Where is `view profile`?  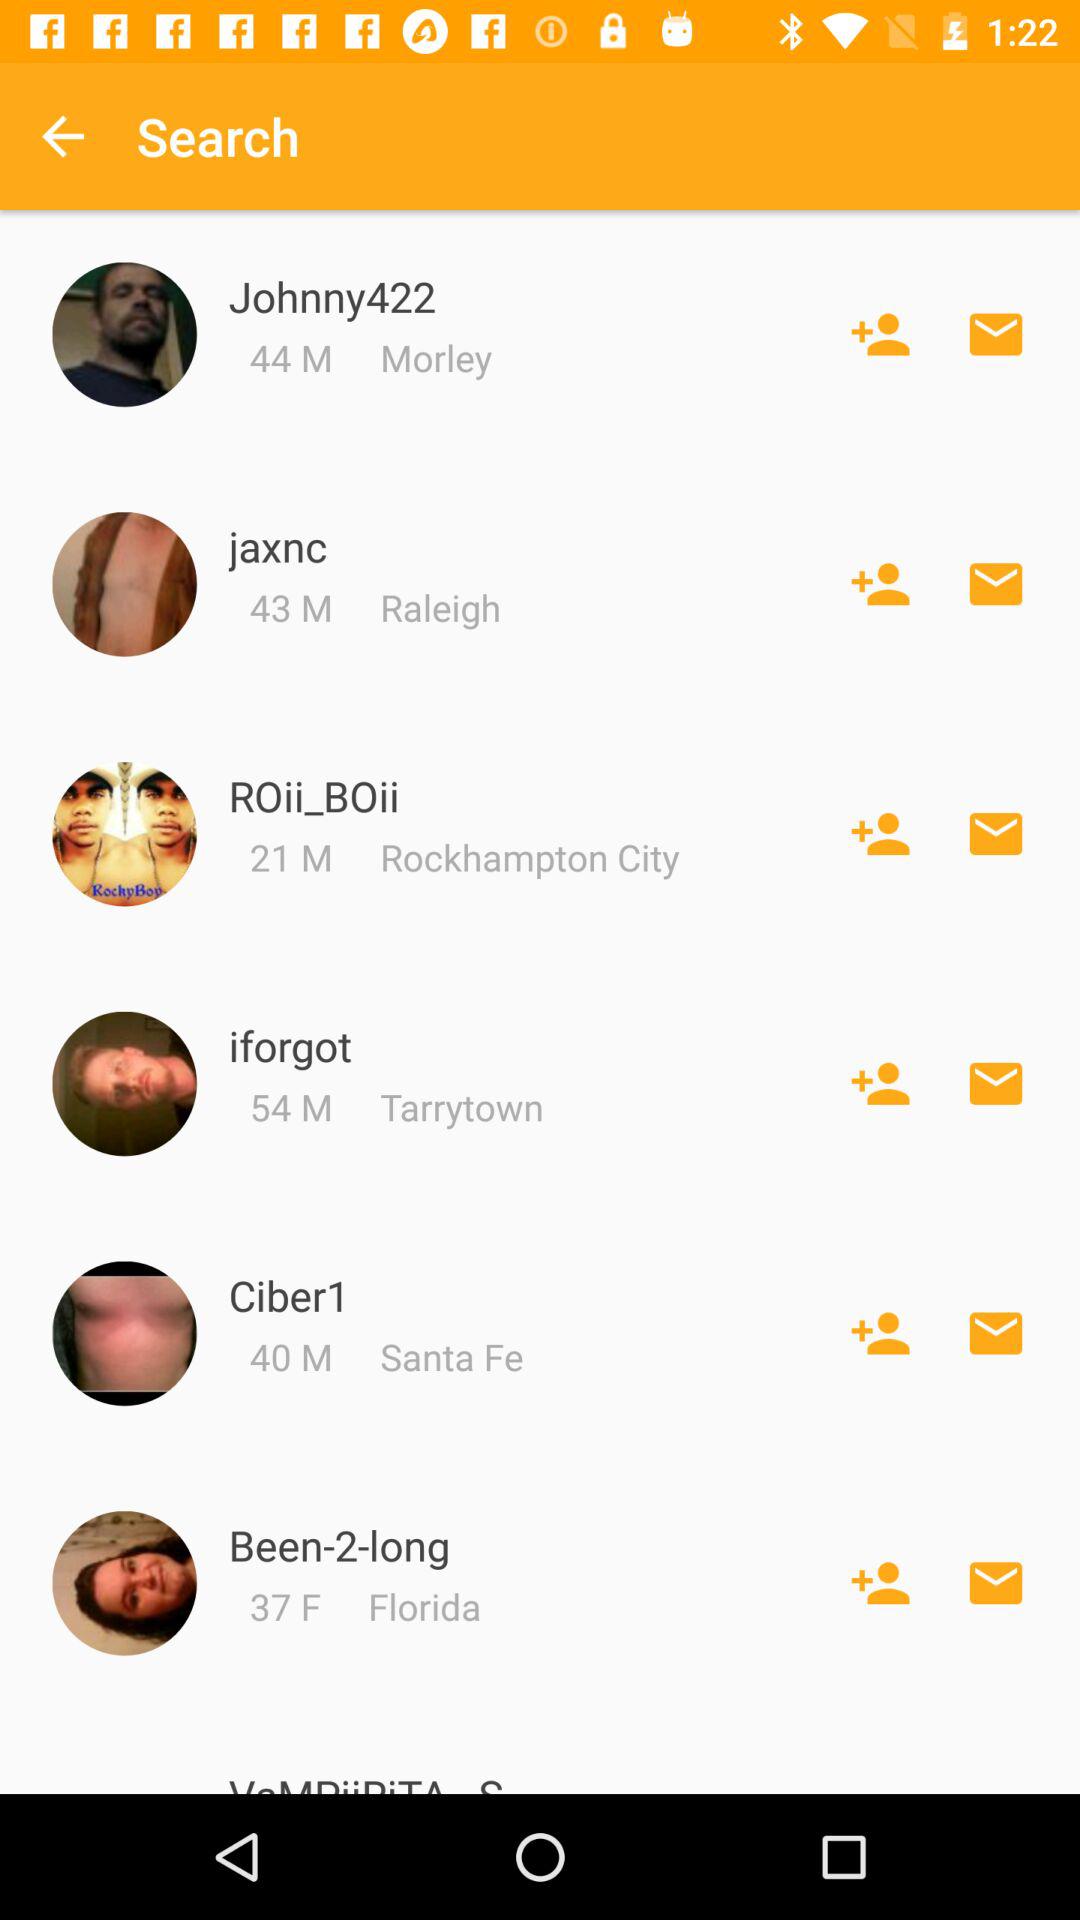 view profile is located at coordinates (124, 834).